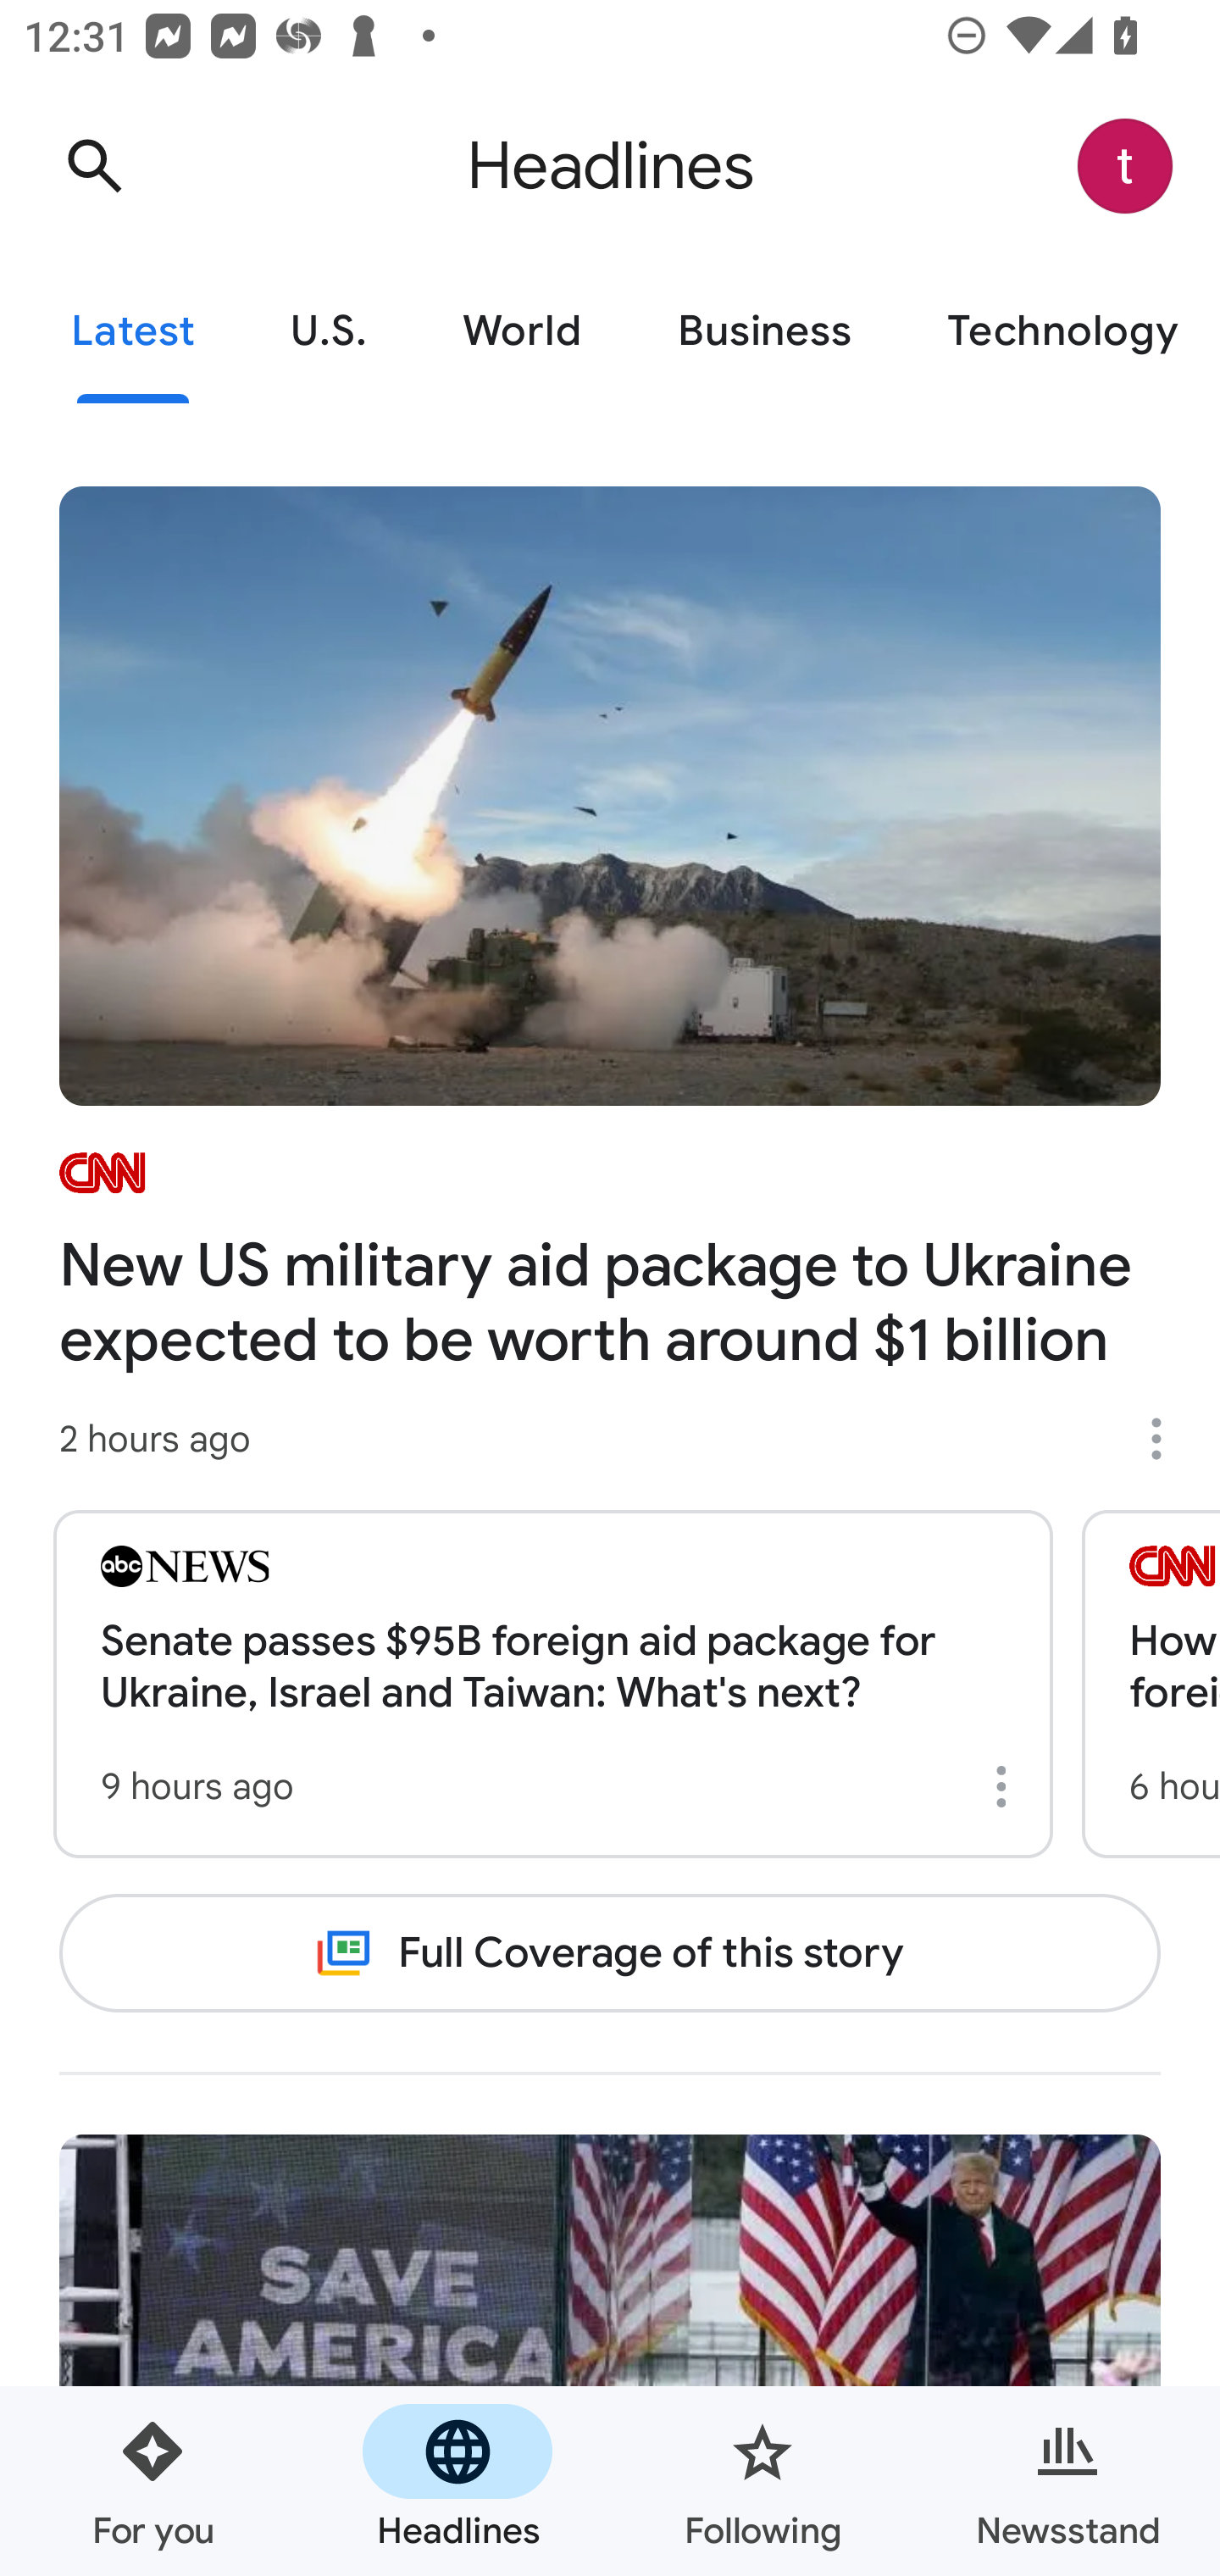 The image size is (1220, 2576). I want to click on Business, so click(764, 332).